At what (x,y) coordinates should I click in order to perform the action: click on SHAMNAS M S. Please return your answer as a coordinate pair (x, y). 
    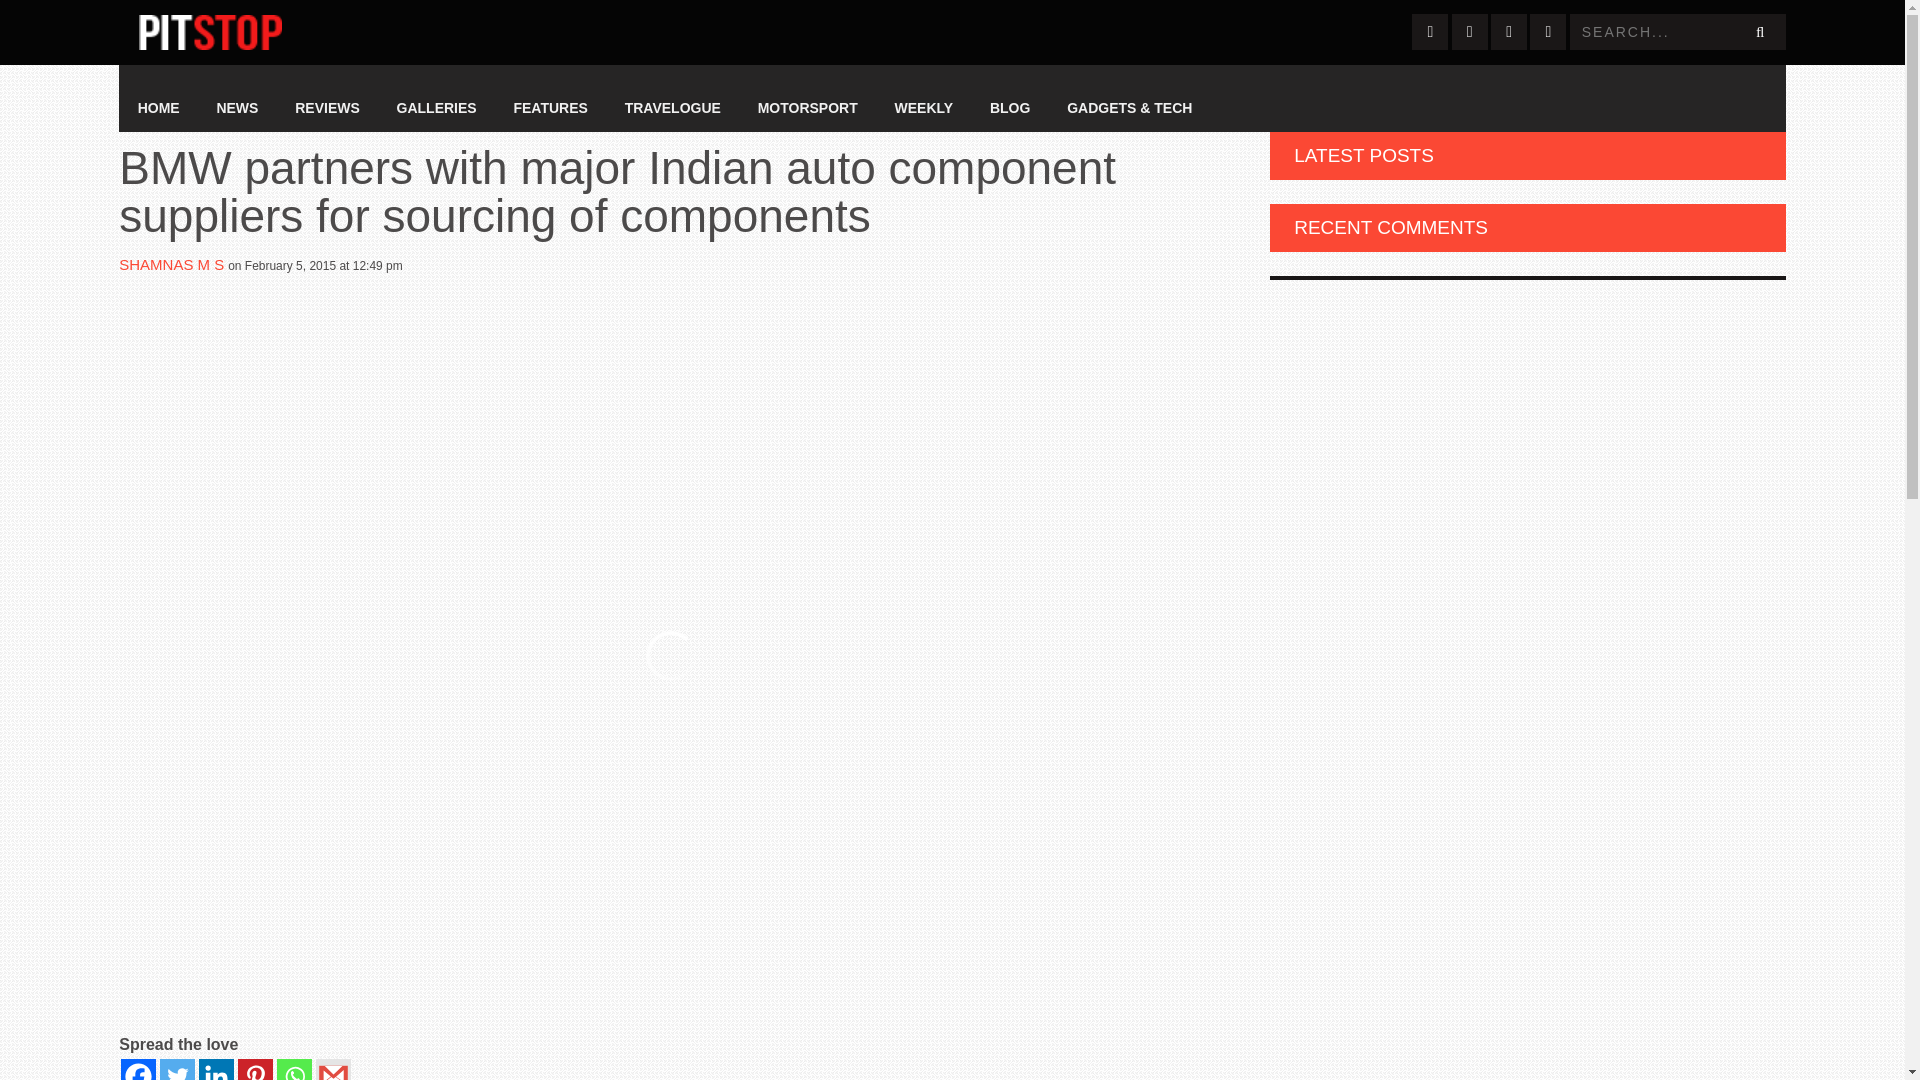
    Looking at the image, I should click on (172, 264).